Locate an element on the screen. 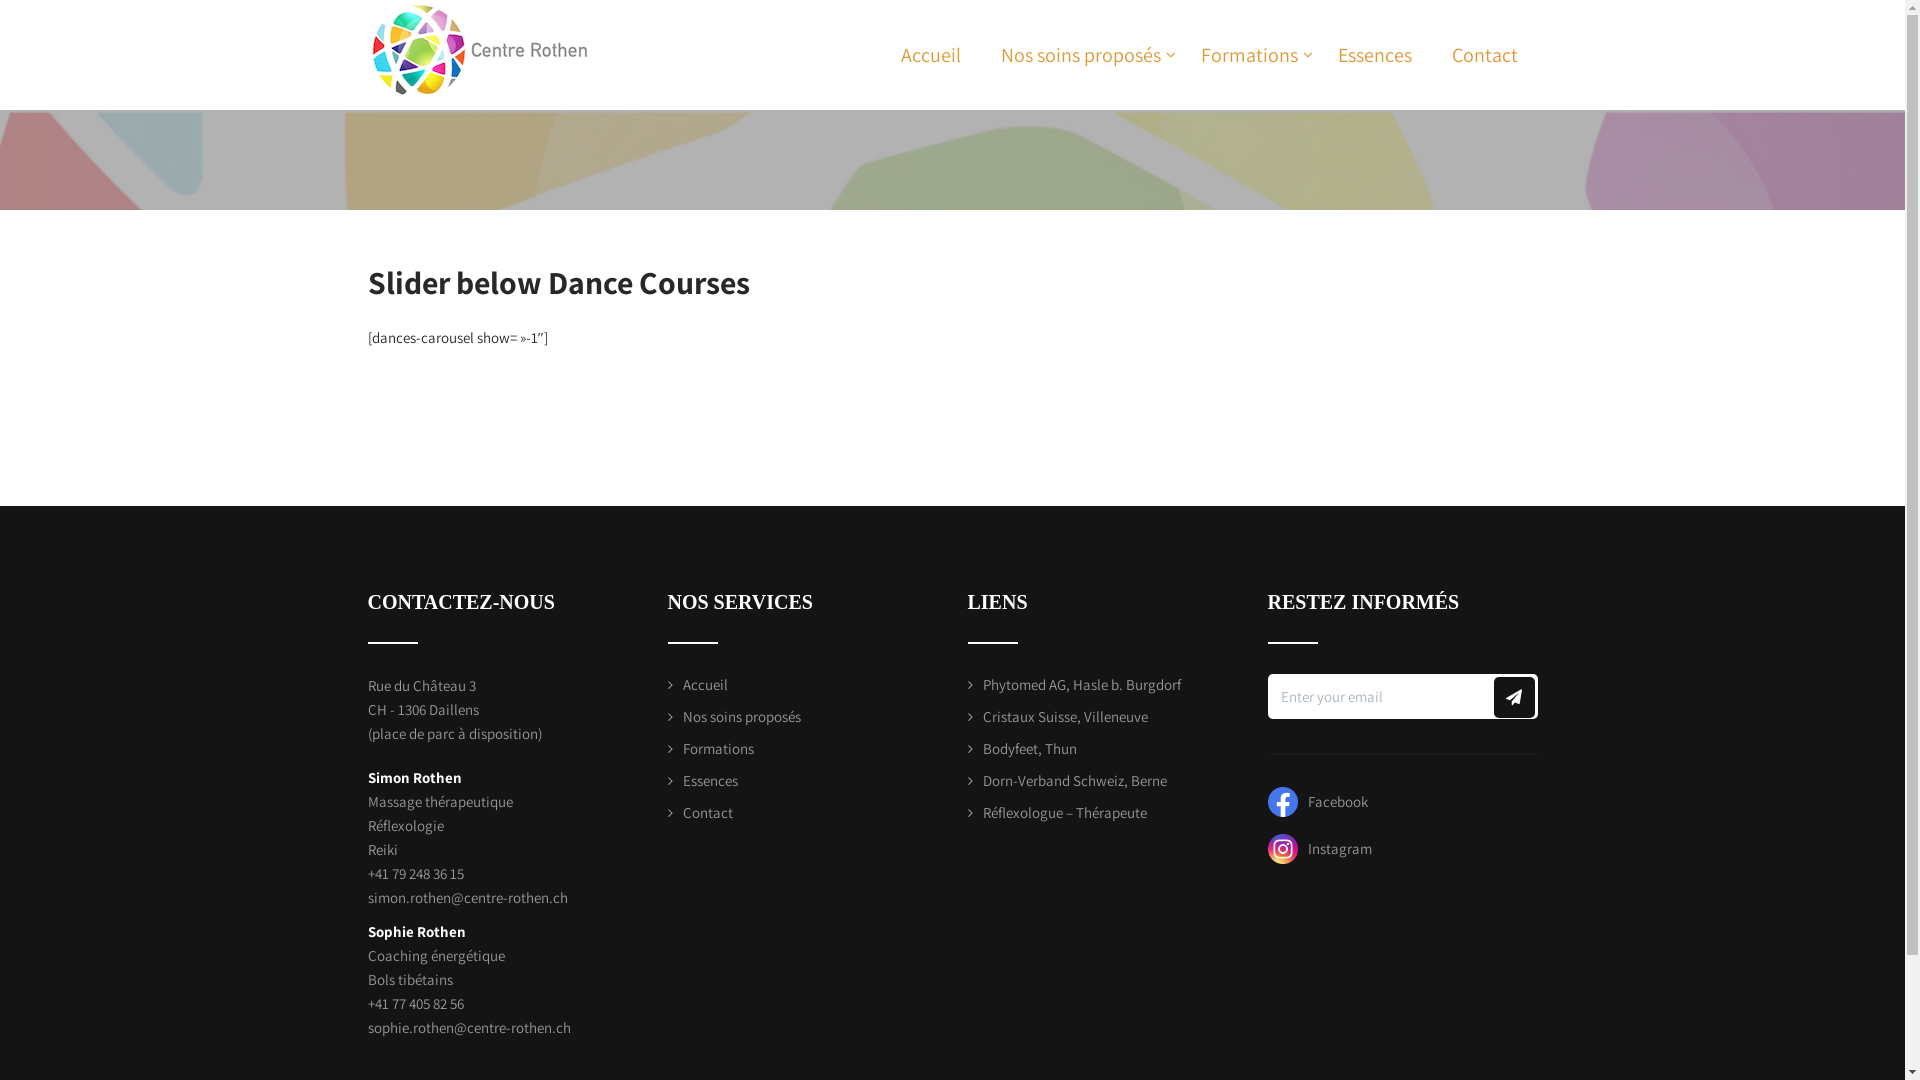 The height and width of the screenshot is (1080, 1920). Facebook is located at coordinates (1318, 802).